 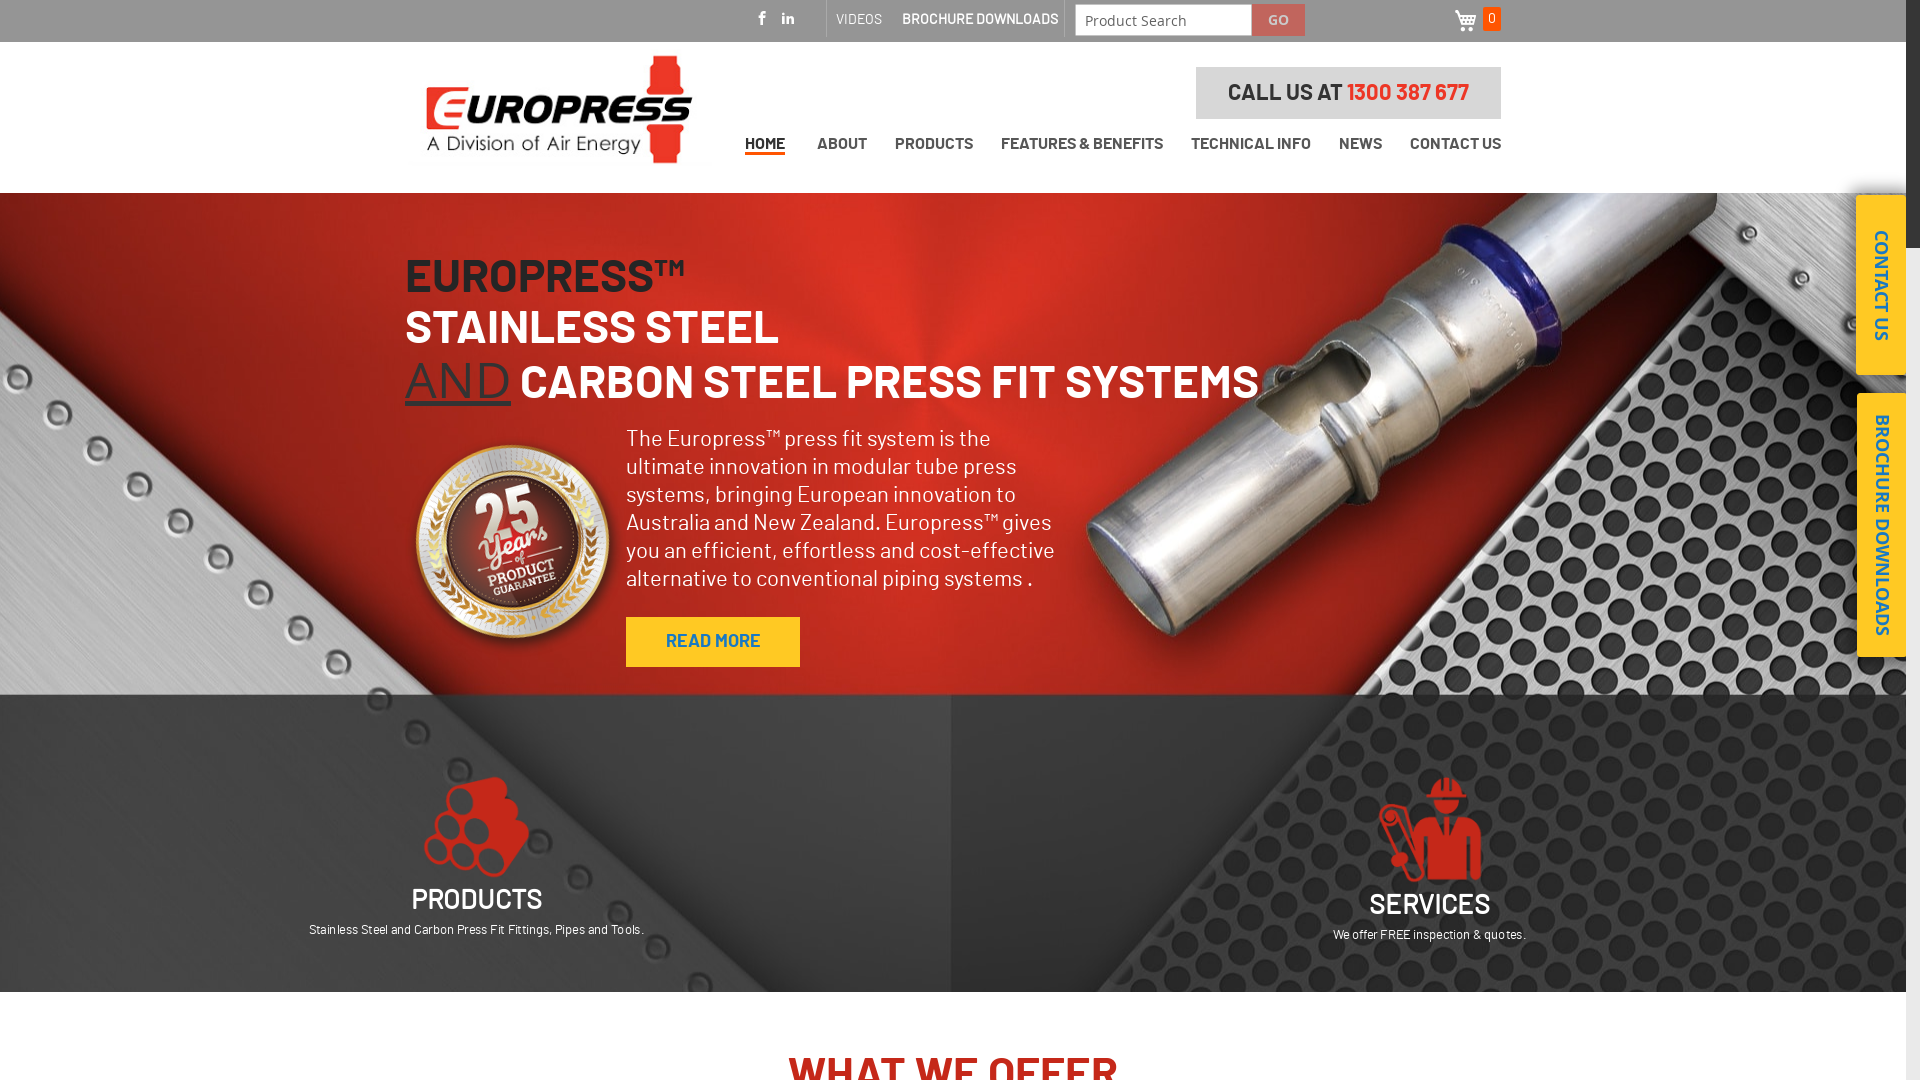 What do you see at coordinates (1082, 144) in the screenshot?
I see `FEATURES & BENEFITS` at bounding box center [1082, 144].